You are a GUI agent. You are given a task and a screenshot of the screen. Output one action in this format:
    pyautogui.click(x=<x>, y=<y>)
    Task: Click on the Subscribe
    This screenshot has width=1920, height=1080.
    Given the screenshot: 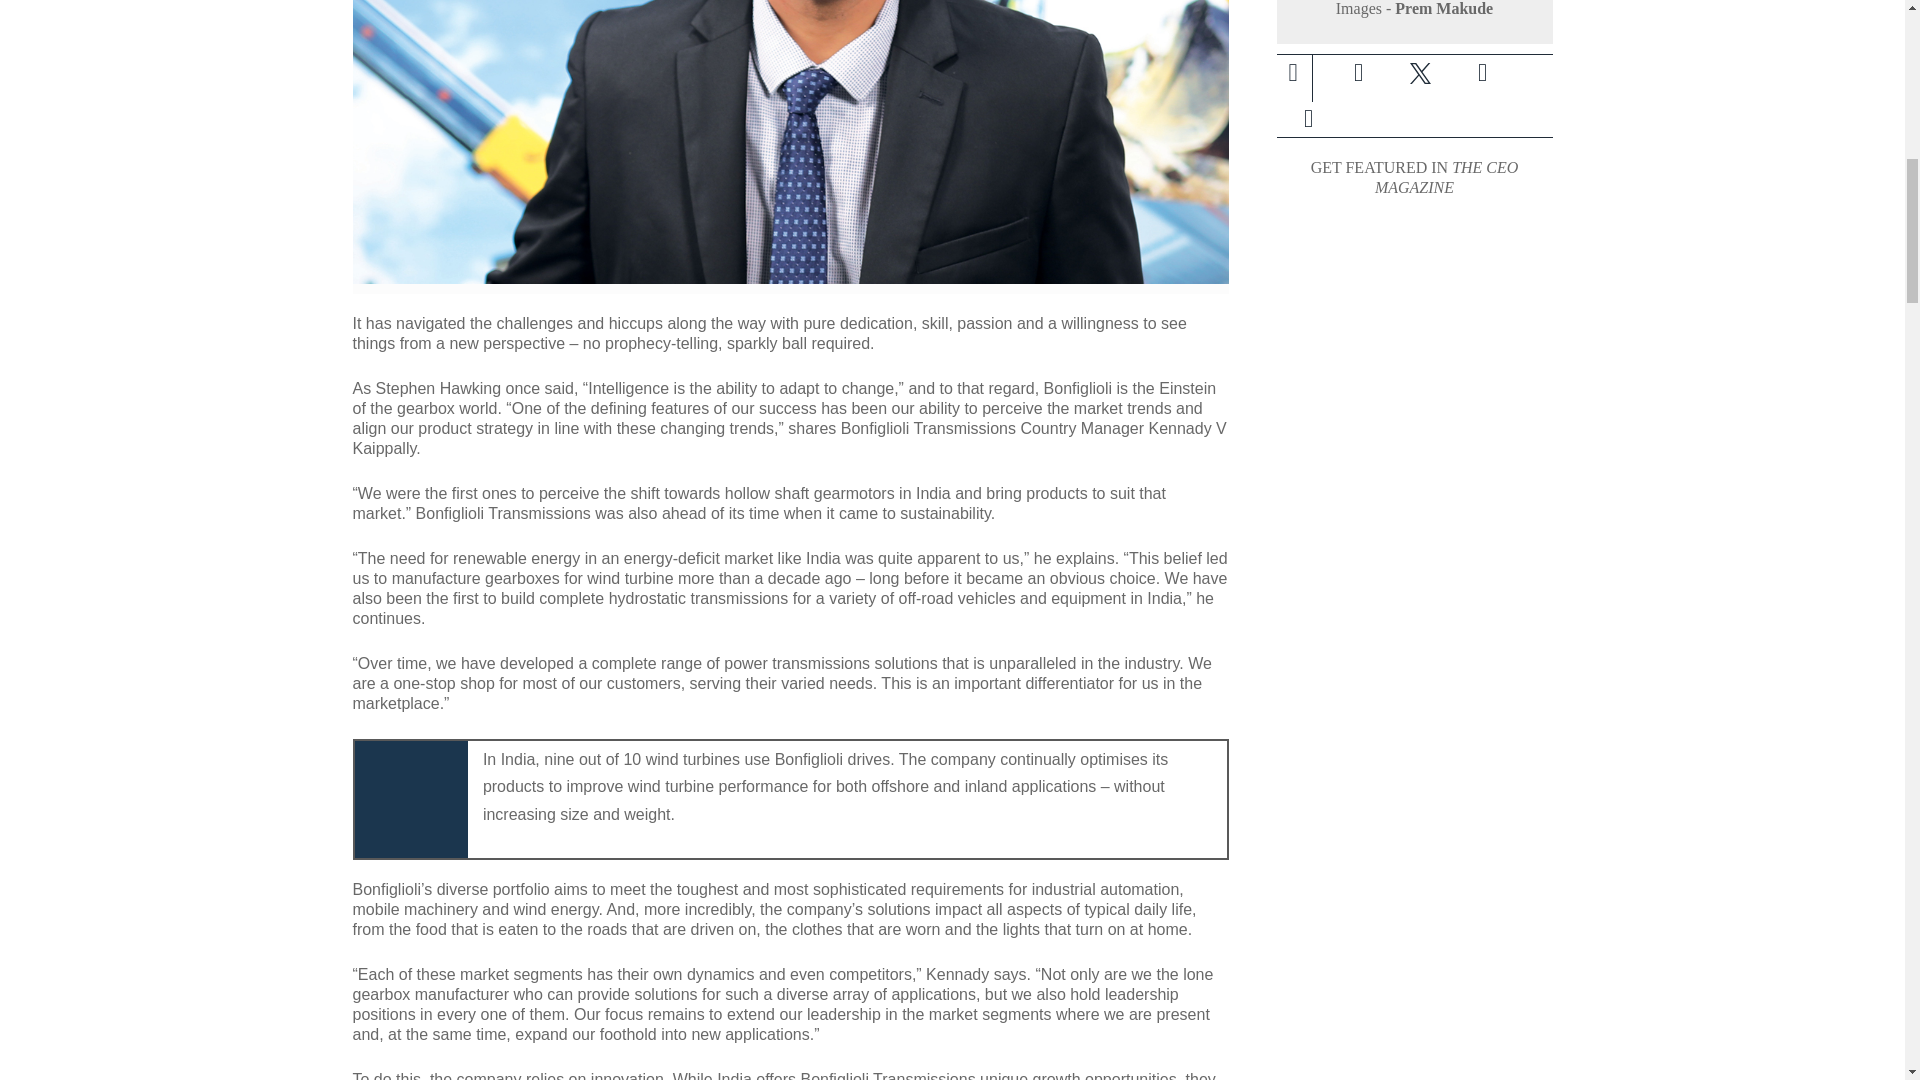 What is the action you would take?
    pyautogui.click(x=1307, y=119)
    